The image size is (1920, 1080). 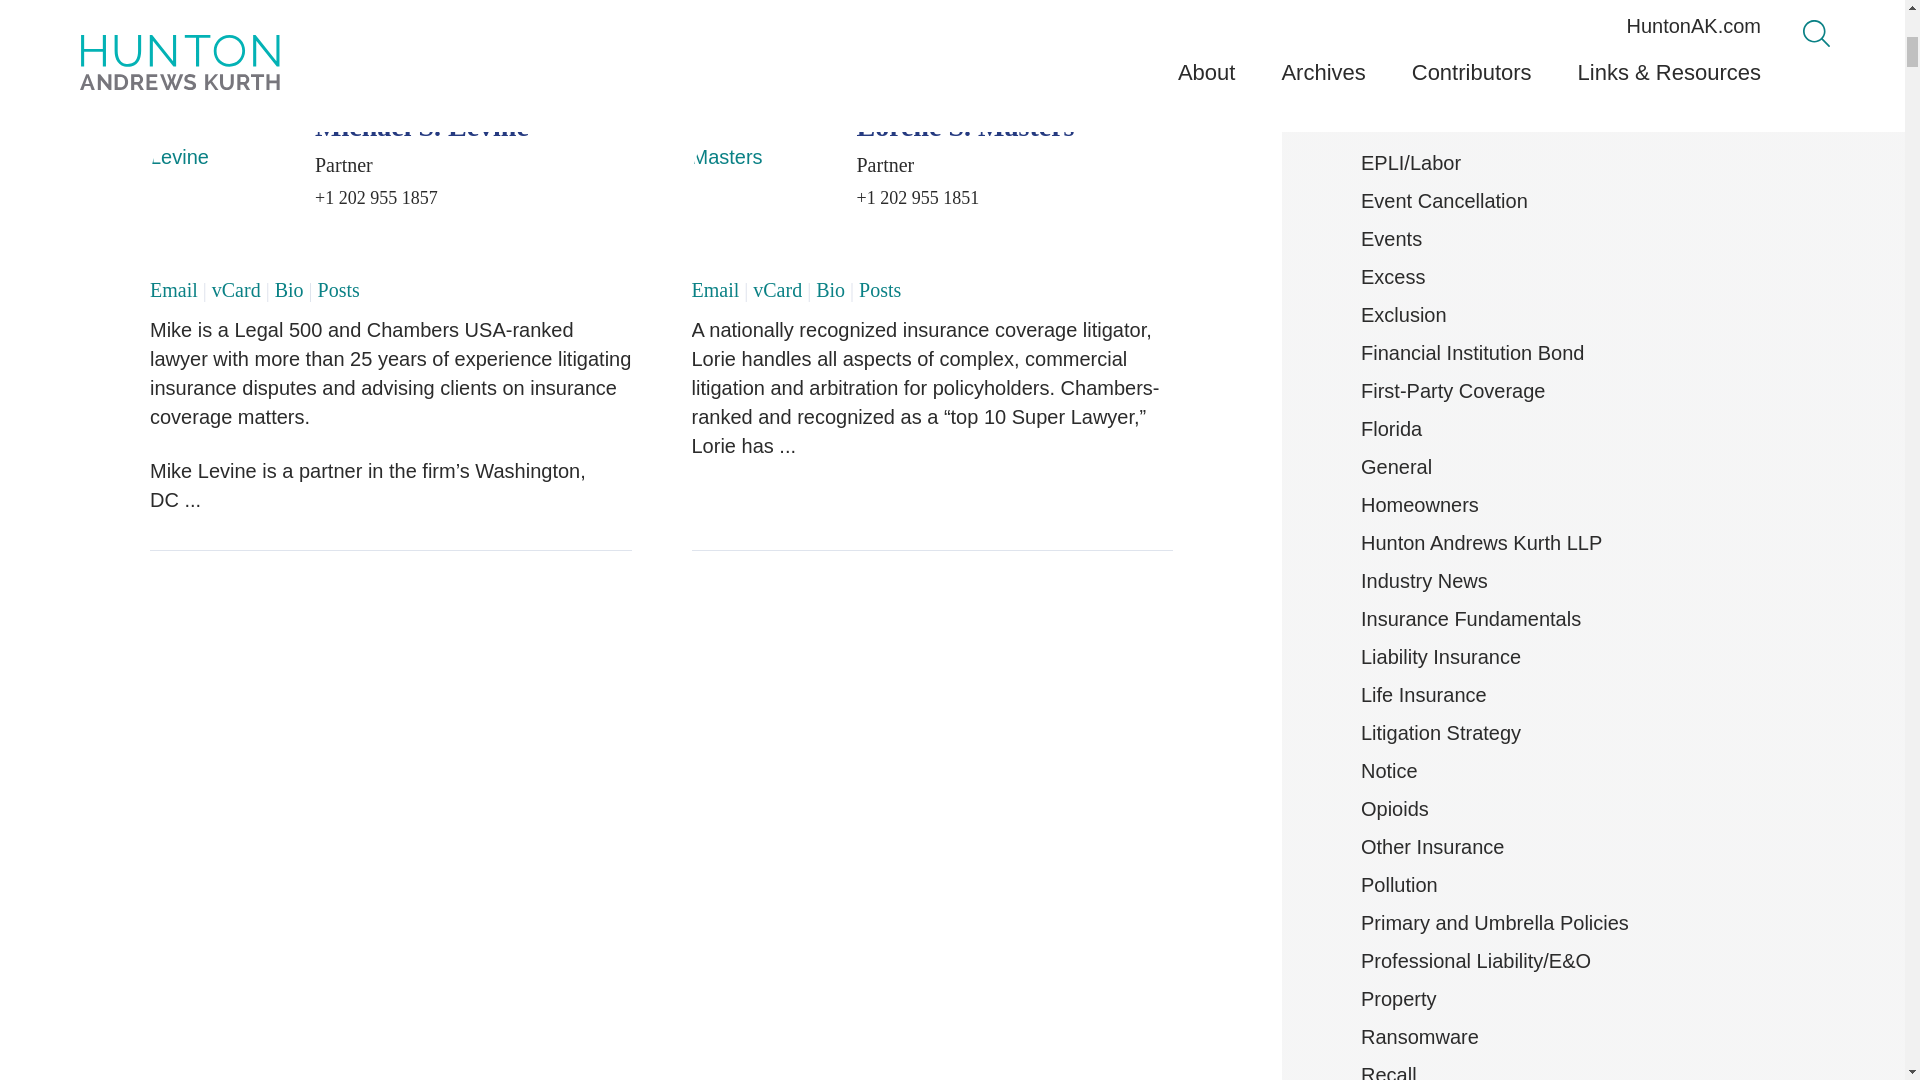 What do you see at coordinates (1138, 27) in the screenshot?
I see `Linkedin` at bounding box center [1138, 27].